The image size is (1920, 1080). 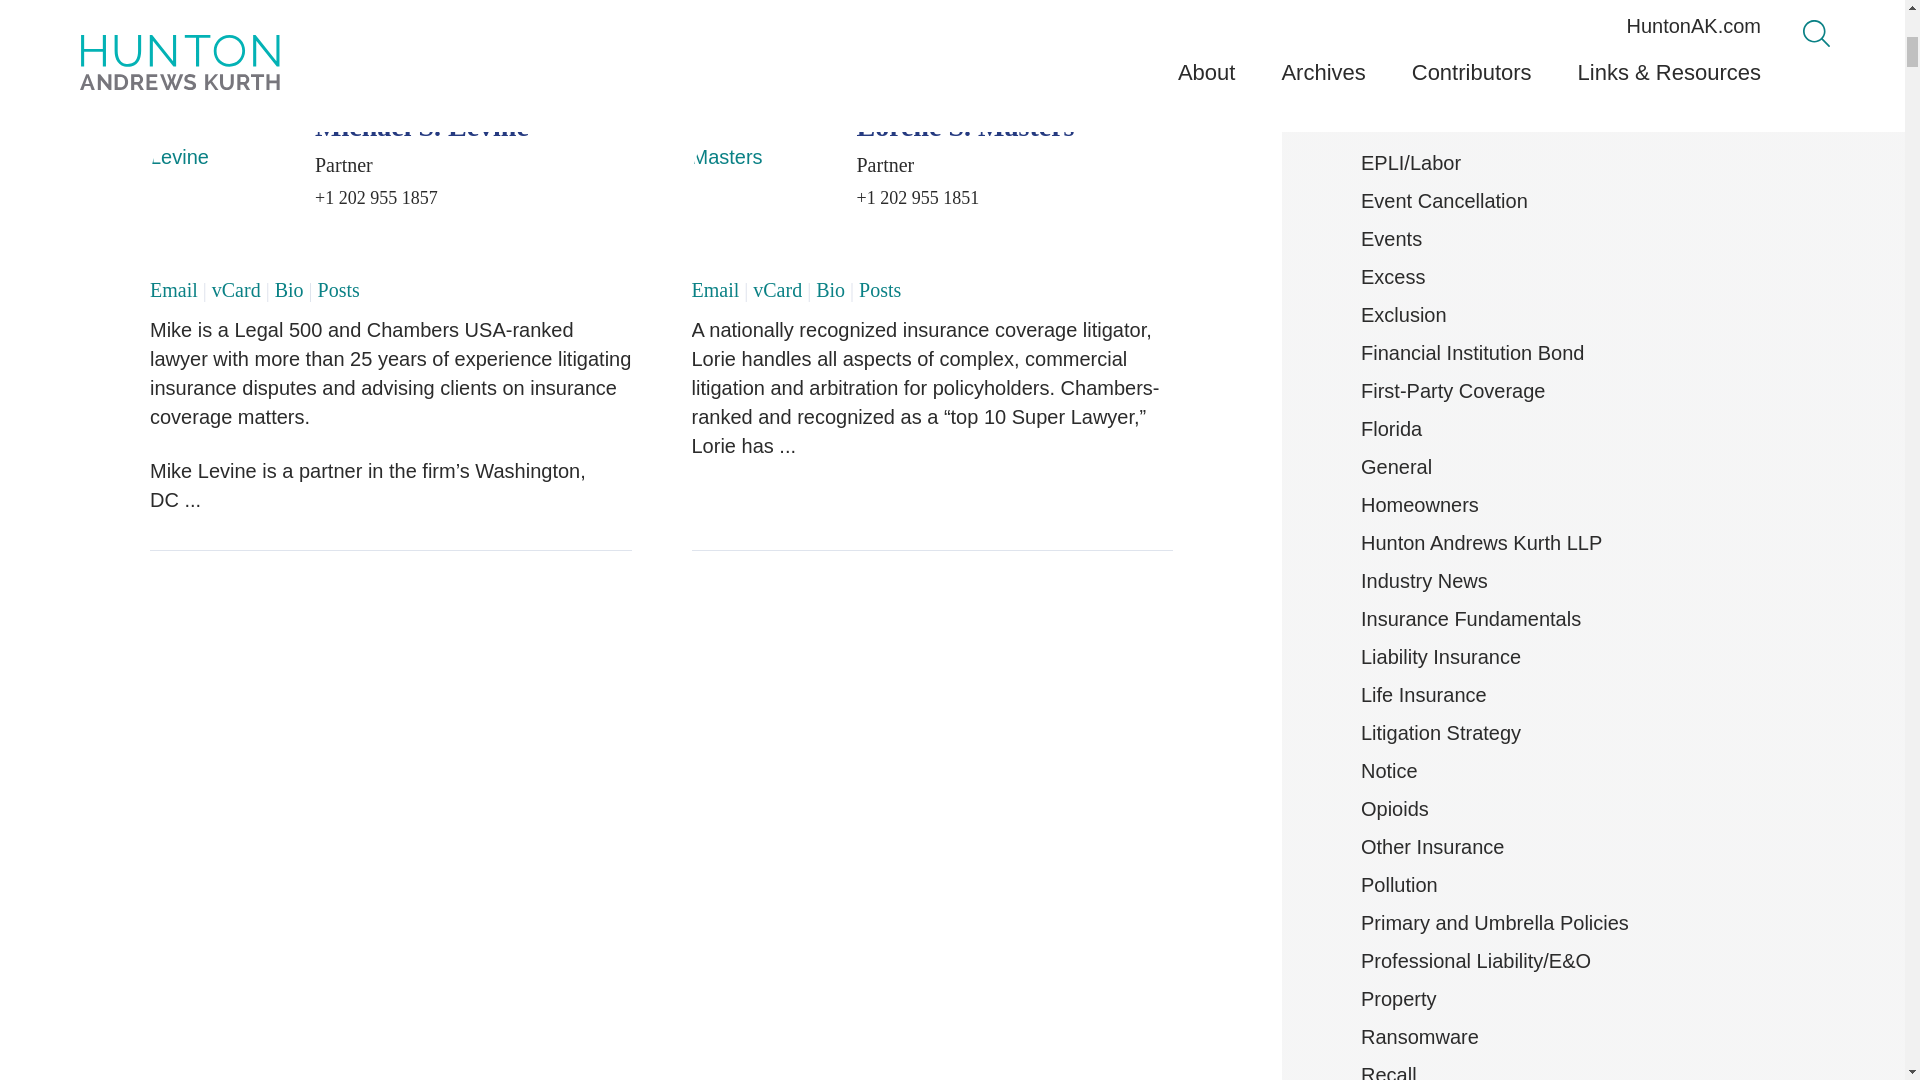 What do you see at coordinates (1138, 27) in the screenshot?
I see `Linkedin` at bounding box center [1138, 27].